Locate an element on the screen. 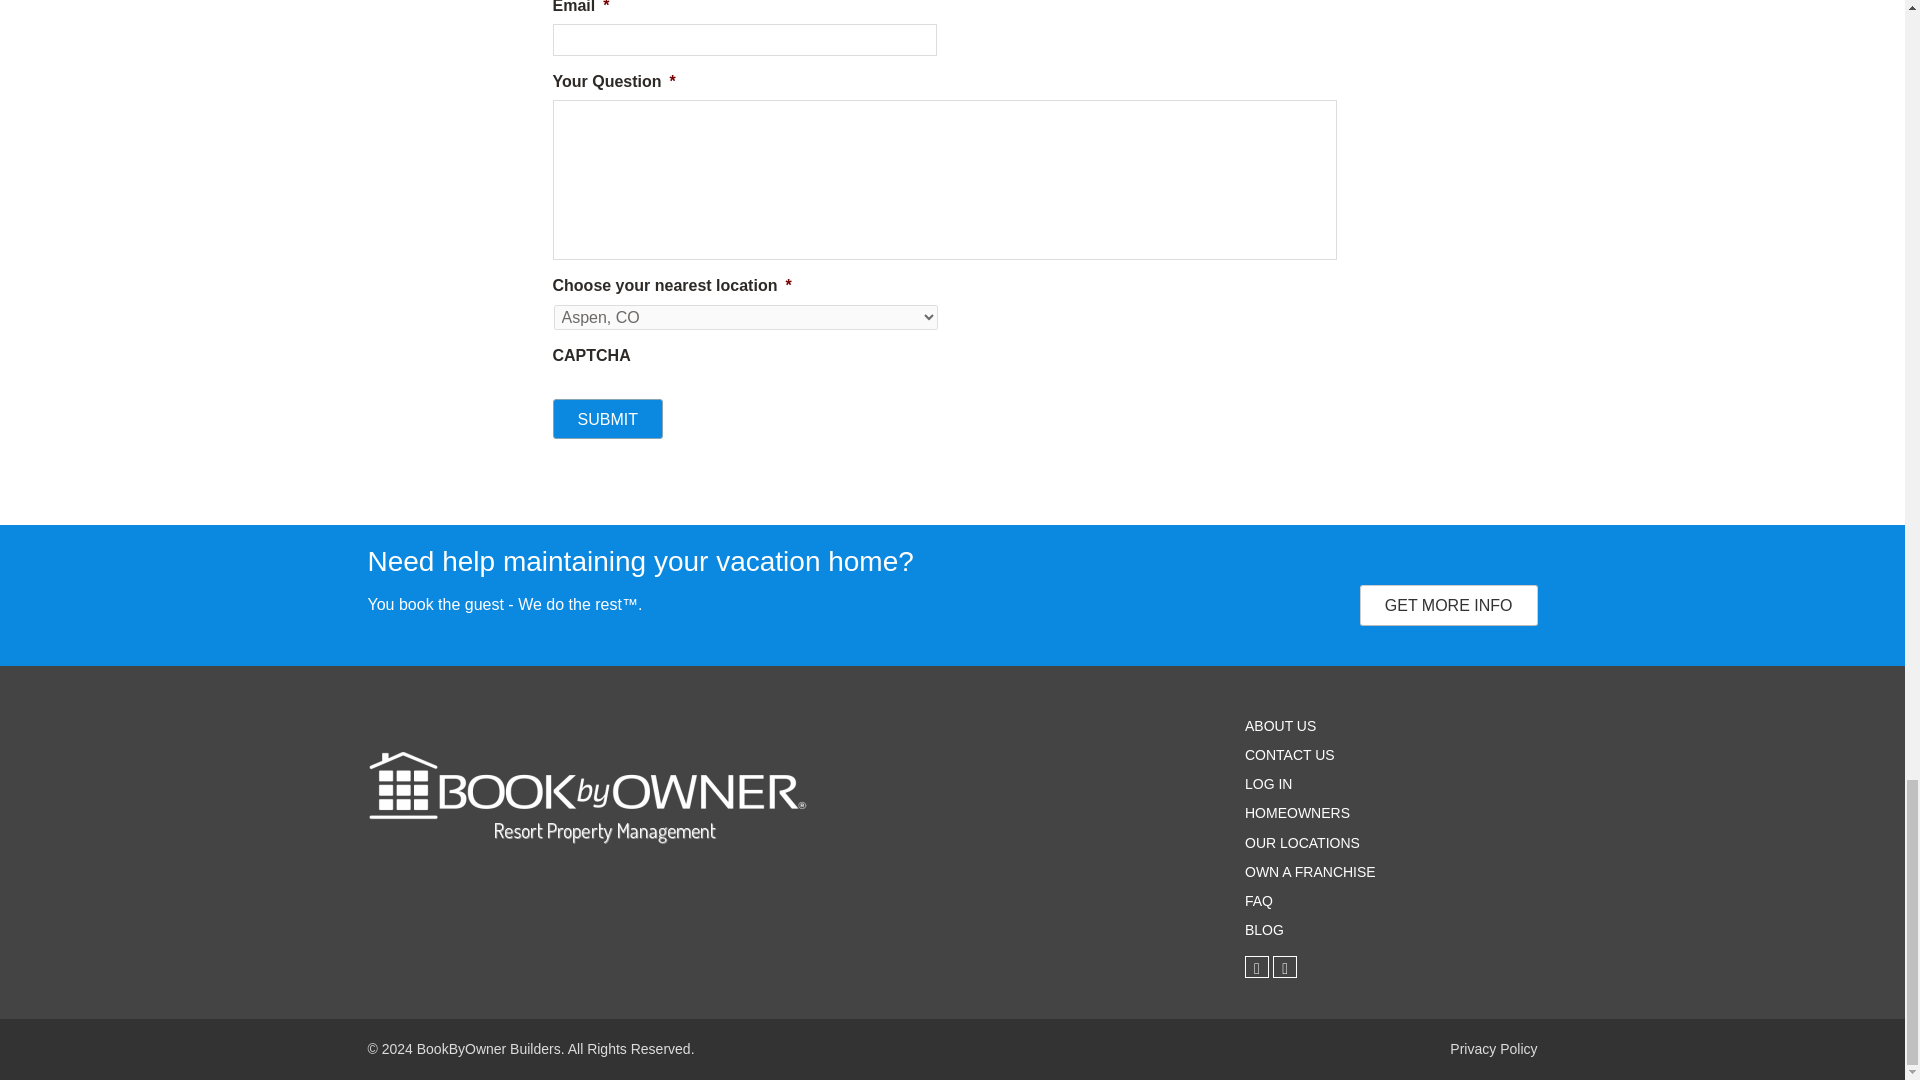 Image resolution: width=1920 pixels, height=1080 pixels. HOMEOWNERS is located at coordinates (1296, 812).